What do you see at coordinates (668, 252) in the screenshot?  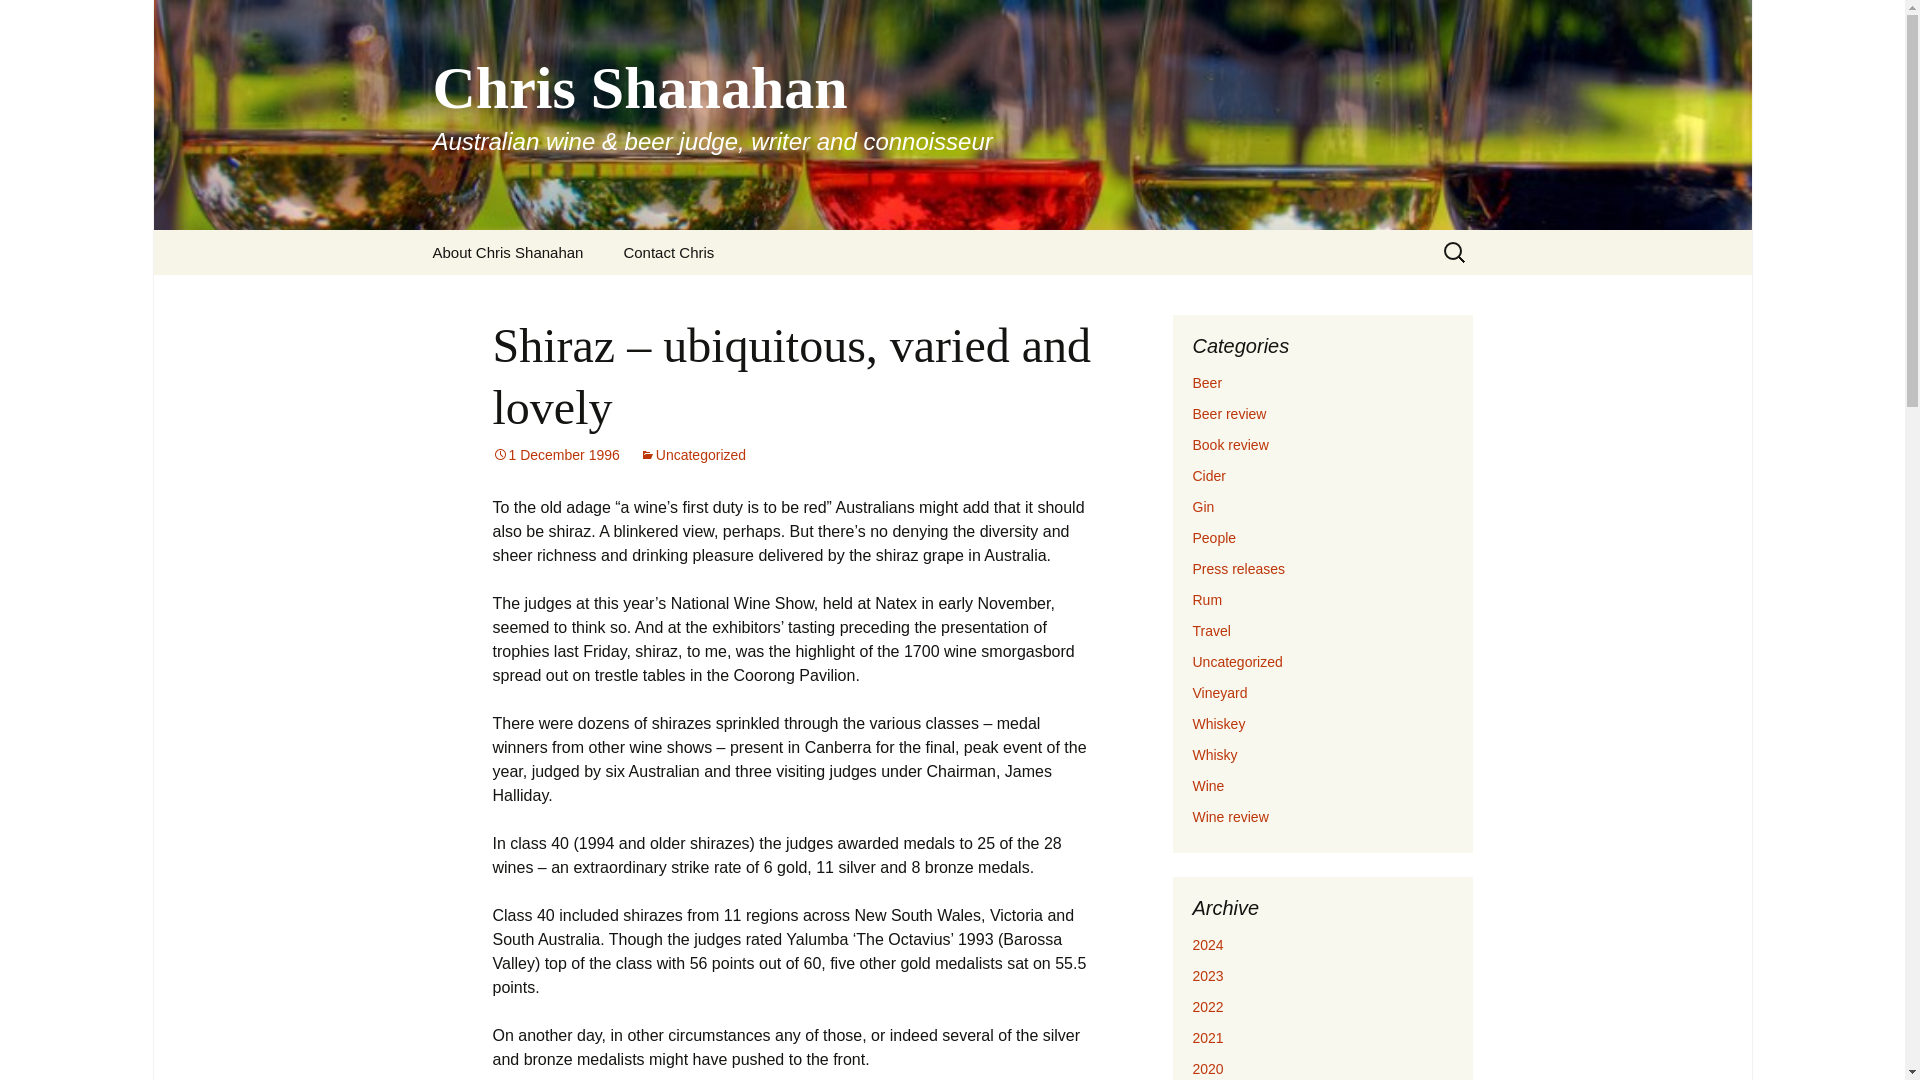 I see `Contact Chris` at bounding box center [668, 252].